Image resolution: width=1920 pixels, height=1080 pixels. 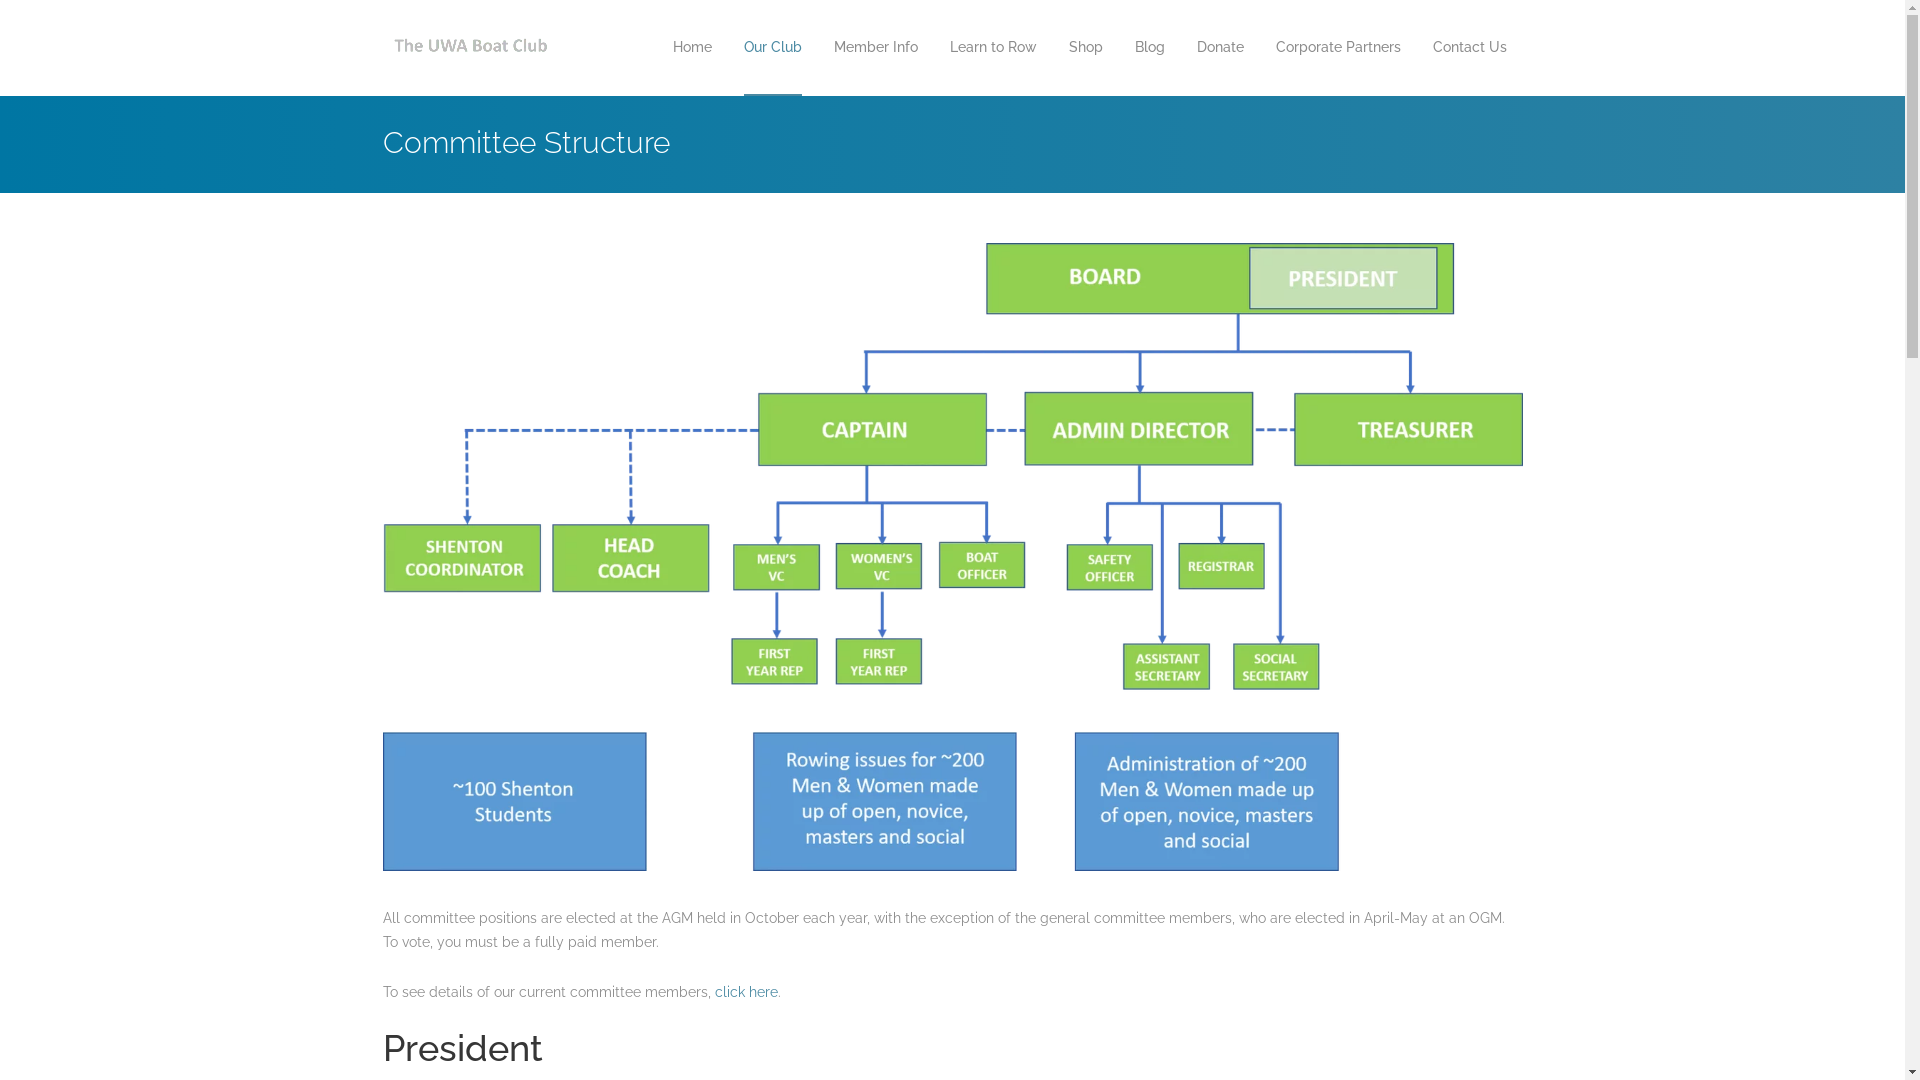 What do you see at coordinates (1085, 48) in the screenshot?
I see `Shop` at bounding box center [1085, 48].